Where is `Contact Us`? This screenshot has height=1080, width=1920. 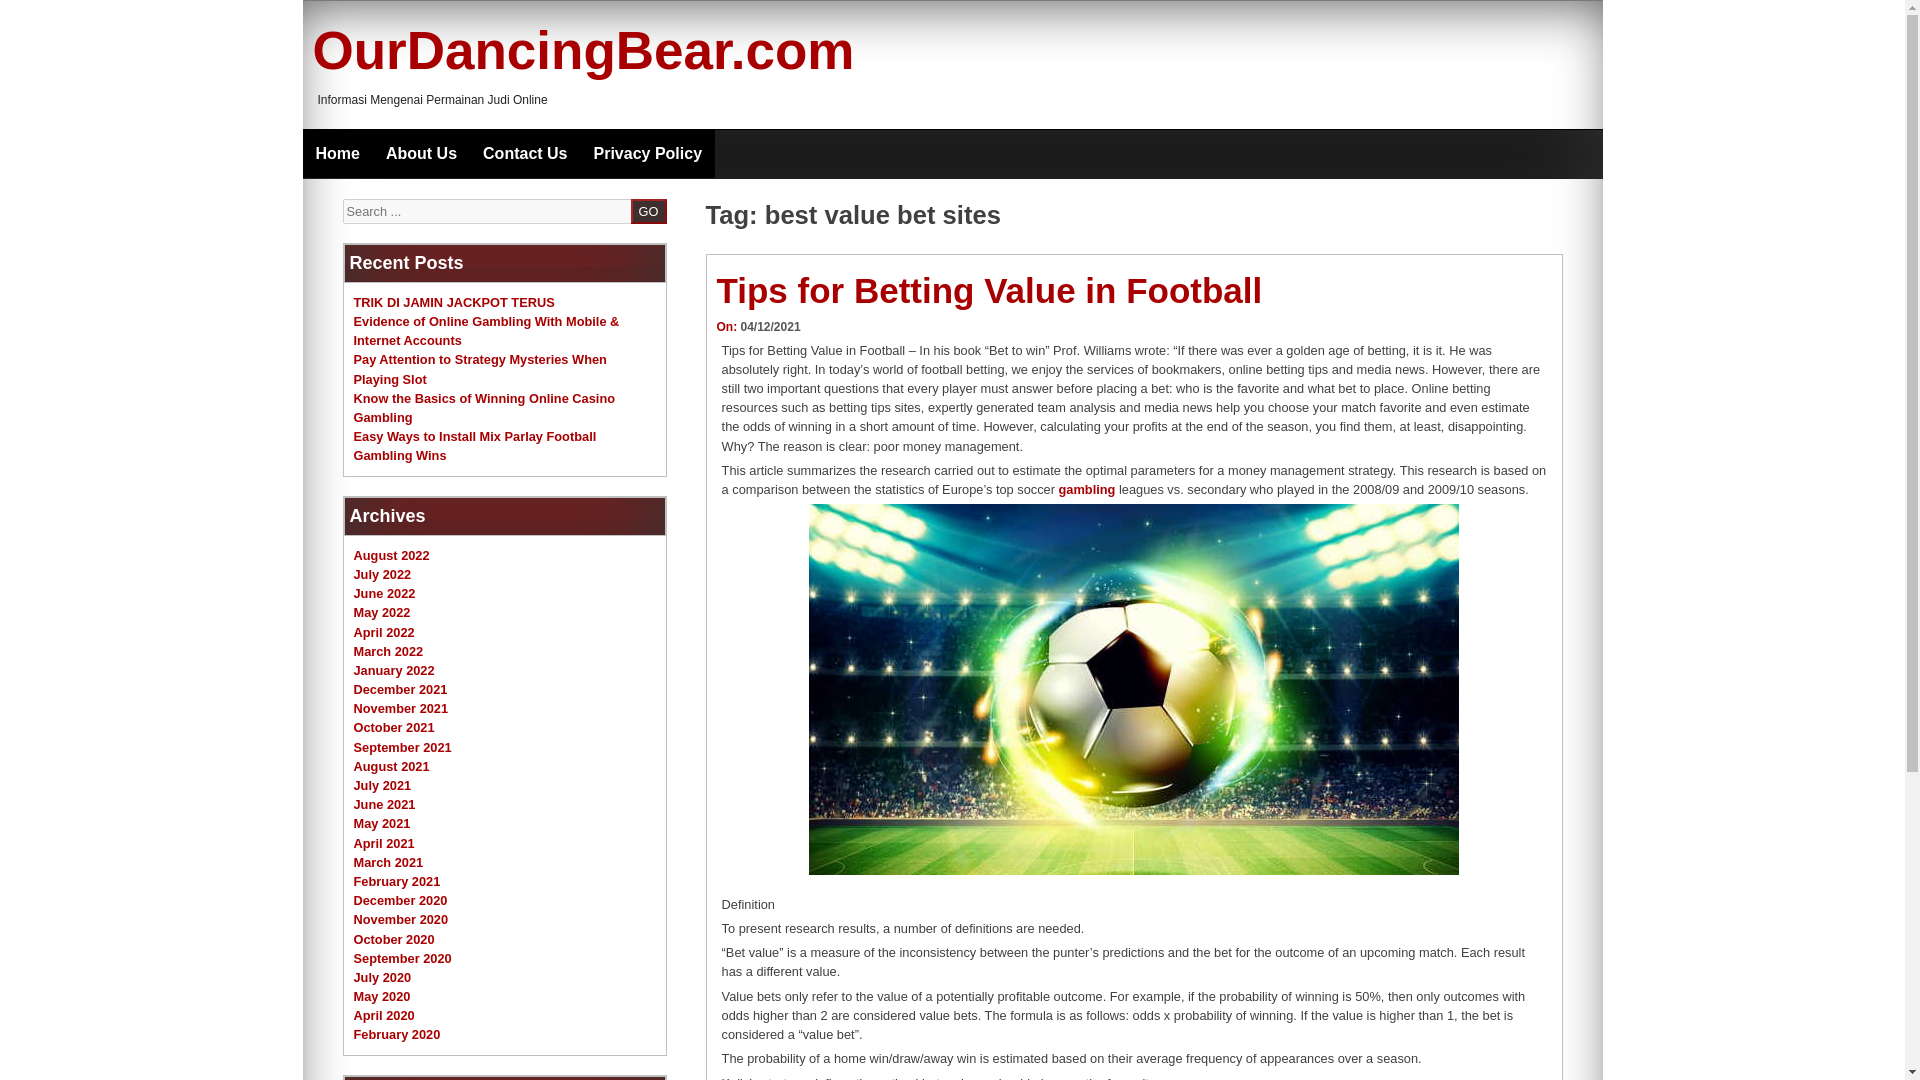
Contact Us is located at coordinates (524, 154).